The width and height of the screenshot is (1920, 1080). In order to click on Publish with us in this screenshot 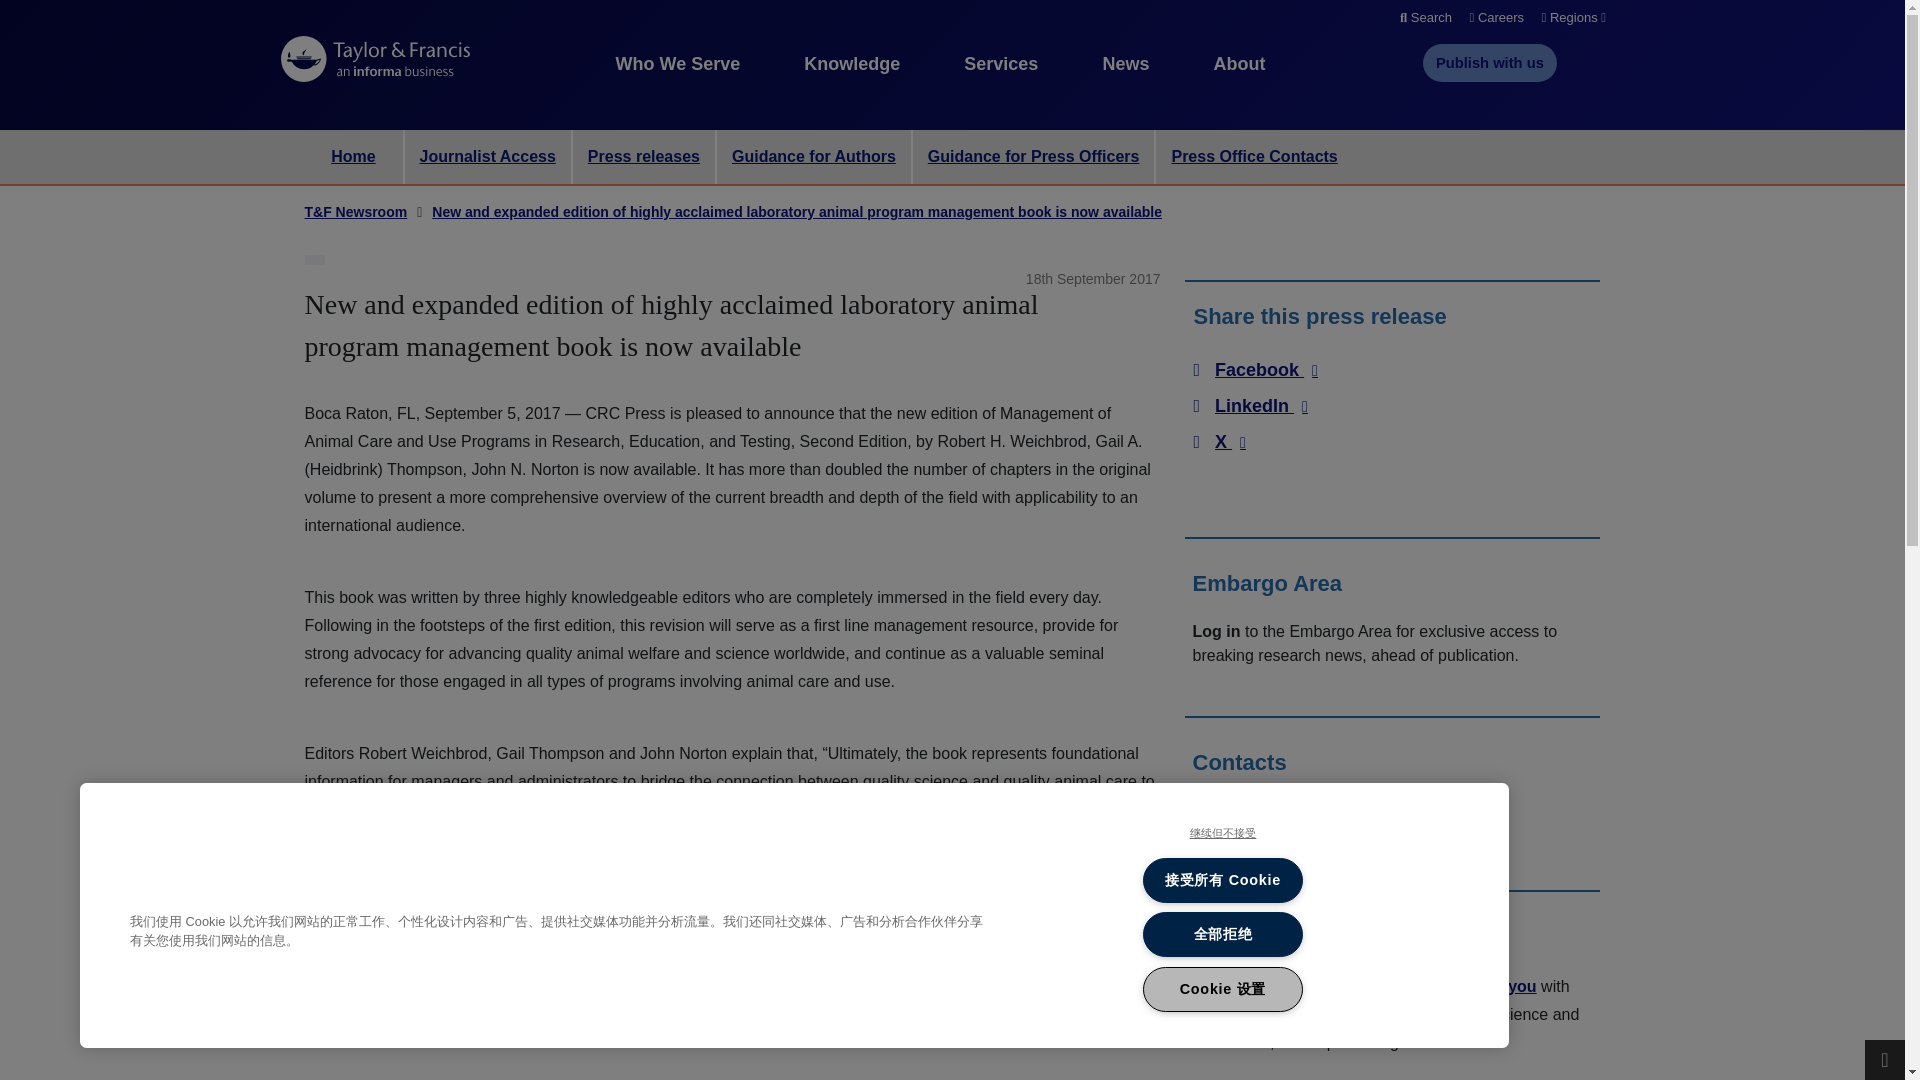, I will do `click(1490, 63)`.